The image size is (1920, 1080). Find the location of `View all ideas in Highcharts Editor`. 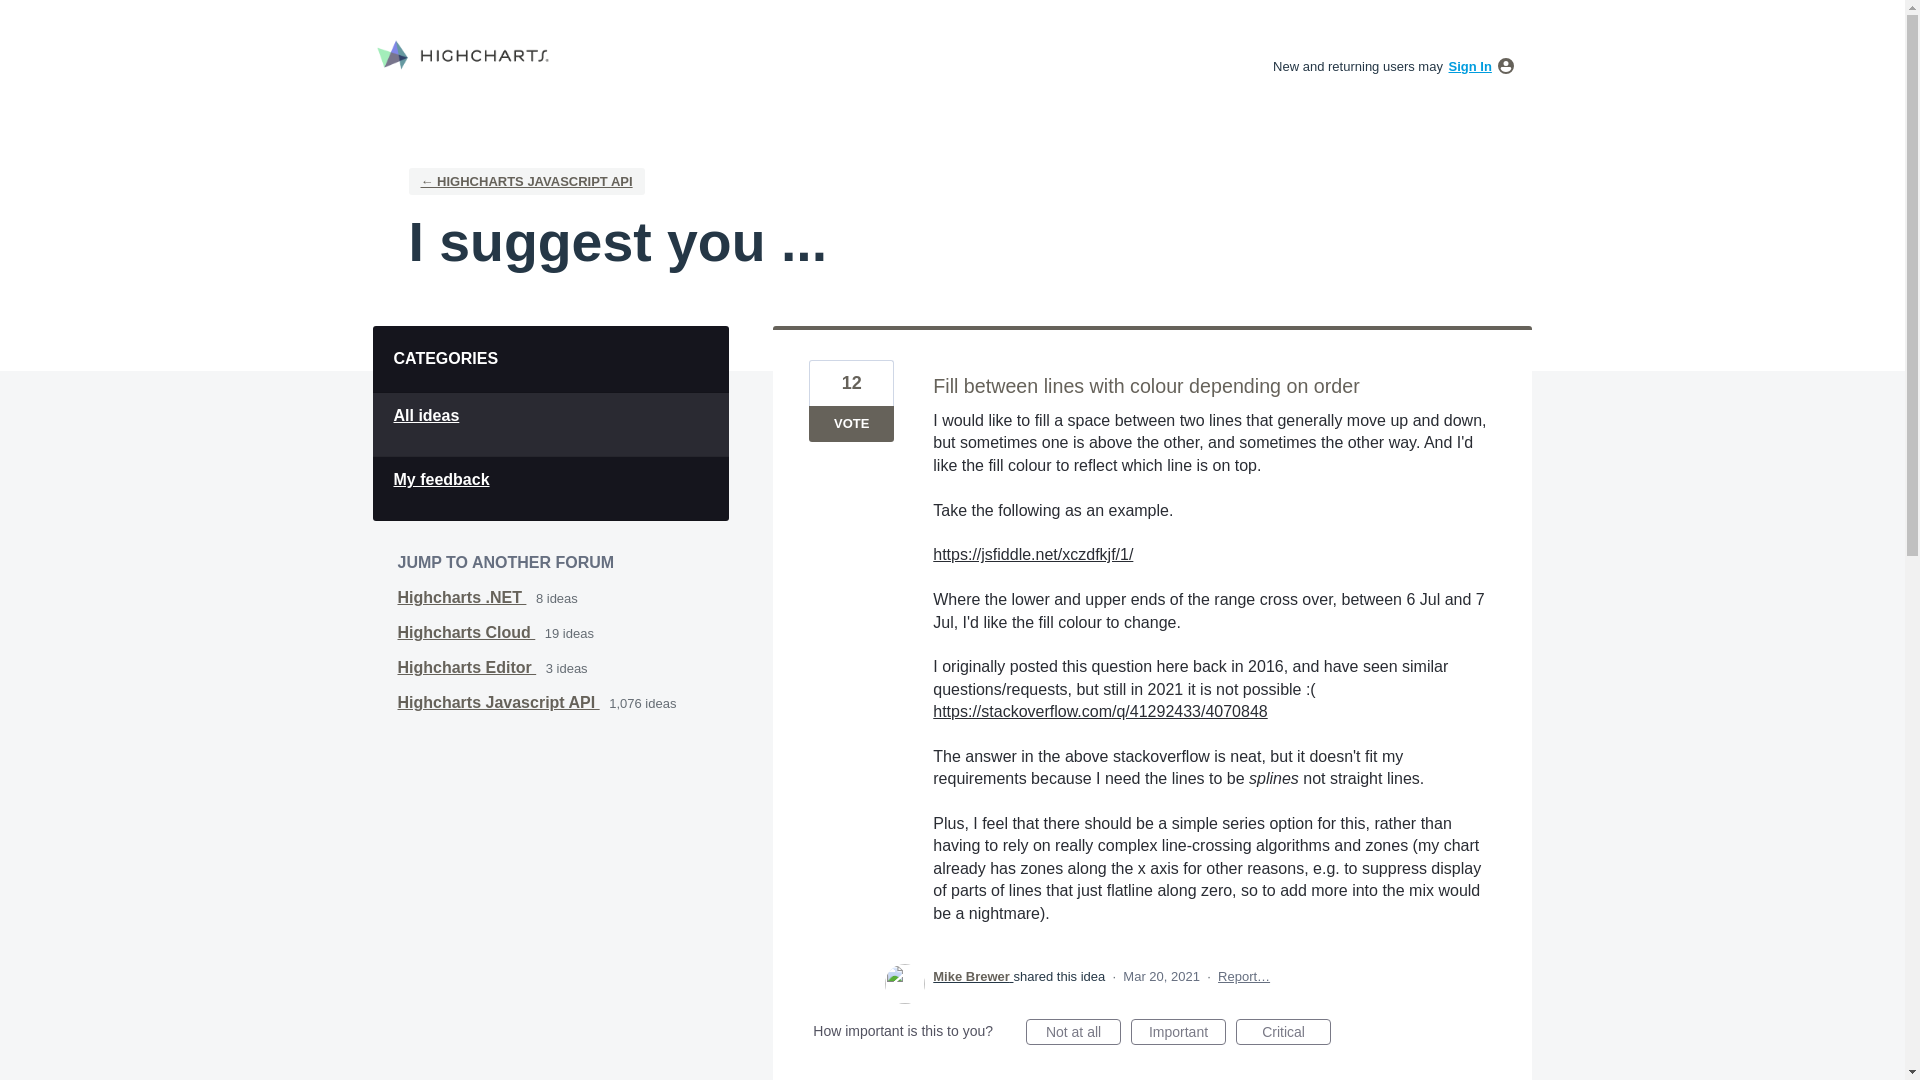

View all ideas in Highcharts Editor is located at coordinates (467, 667).